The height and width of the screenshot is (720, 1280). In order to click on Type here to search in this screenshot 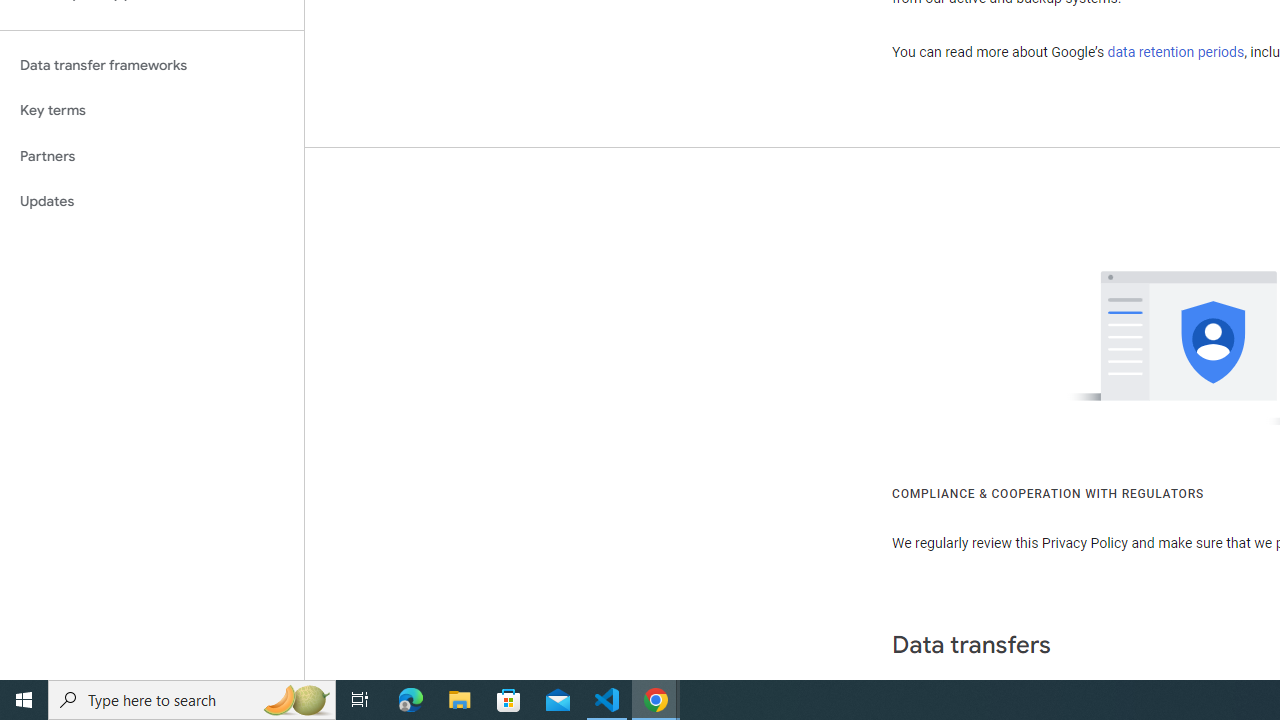, I will do `click(192, 700)`.